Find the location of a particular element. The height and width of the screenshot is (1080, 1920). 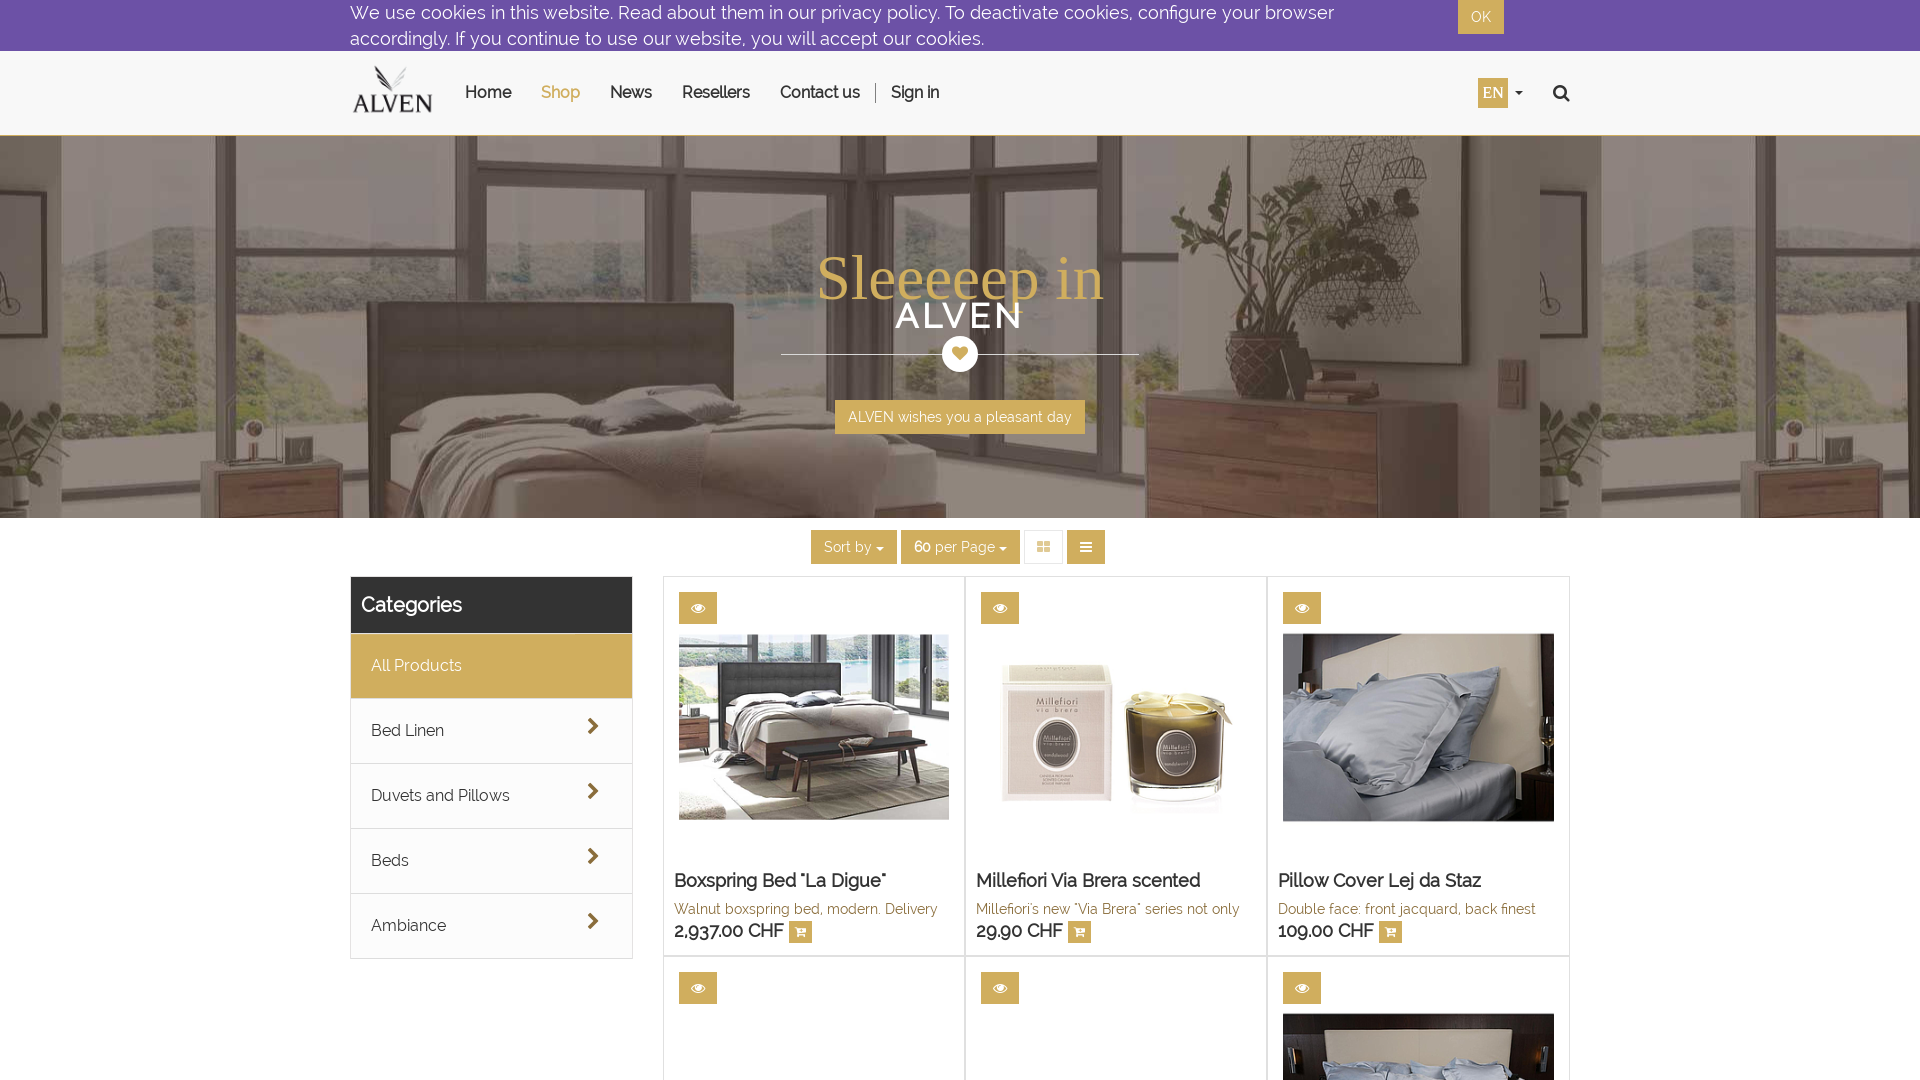

Millefiori Via Brera scented candles is located at coordinates (1088, 890).